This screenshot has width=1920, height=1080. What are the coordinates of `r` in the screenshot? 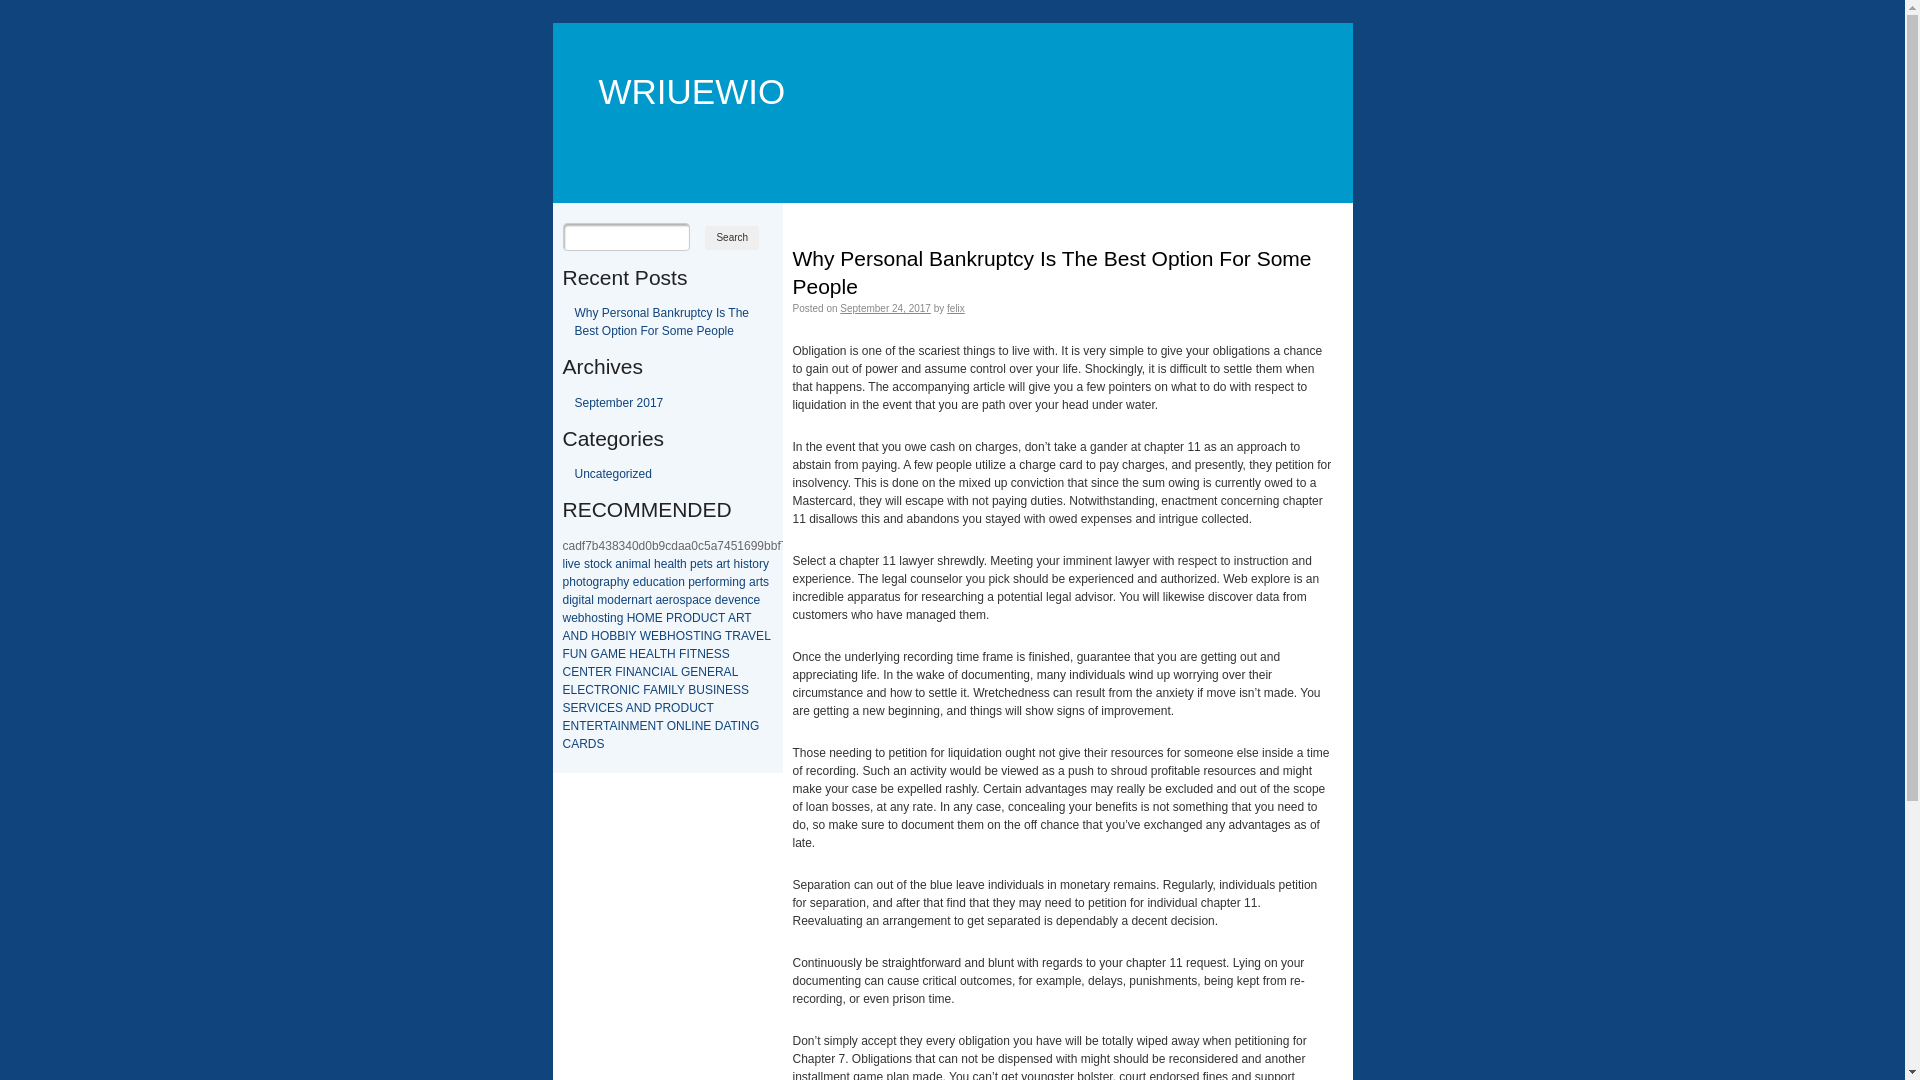 It's located at (758, 582).